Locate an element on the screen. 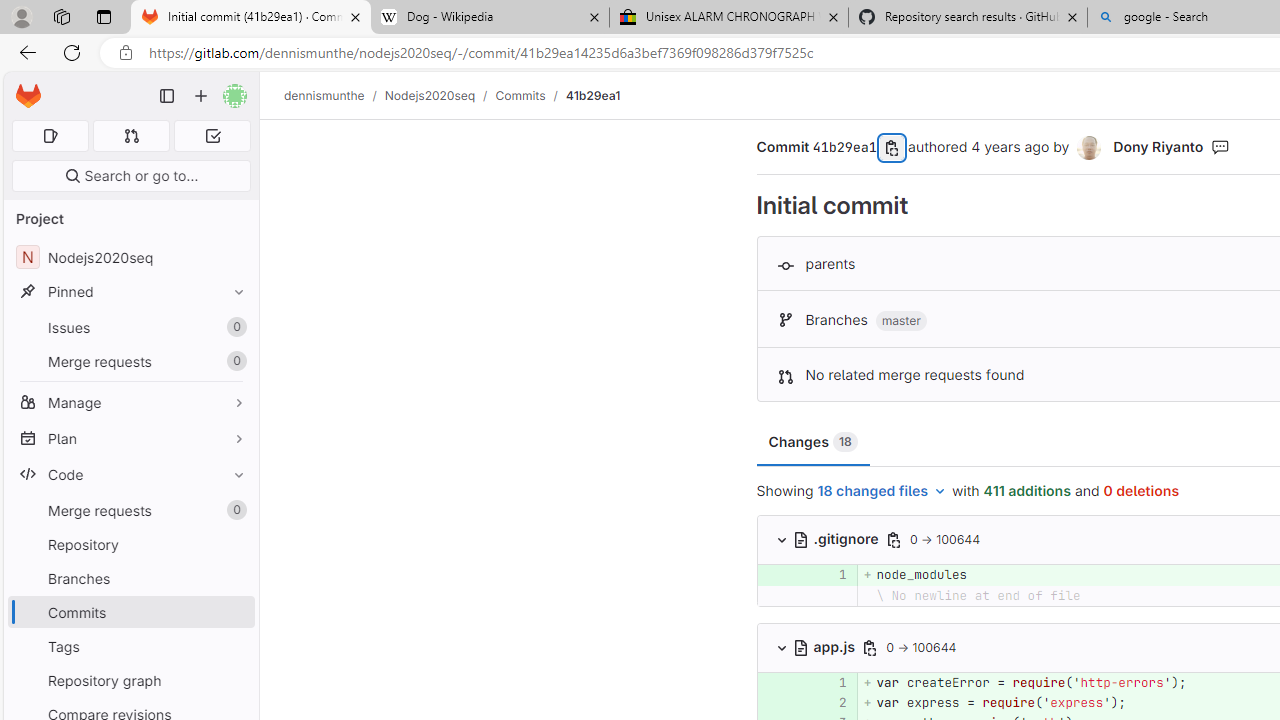 Image resolution: width=1280 pixels, height=720 pixels. 2 is located at coordinates (829, 702).